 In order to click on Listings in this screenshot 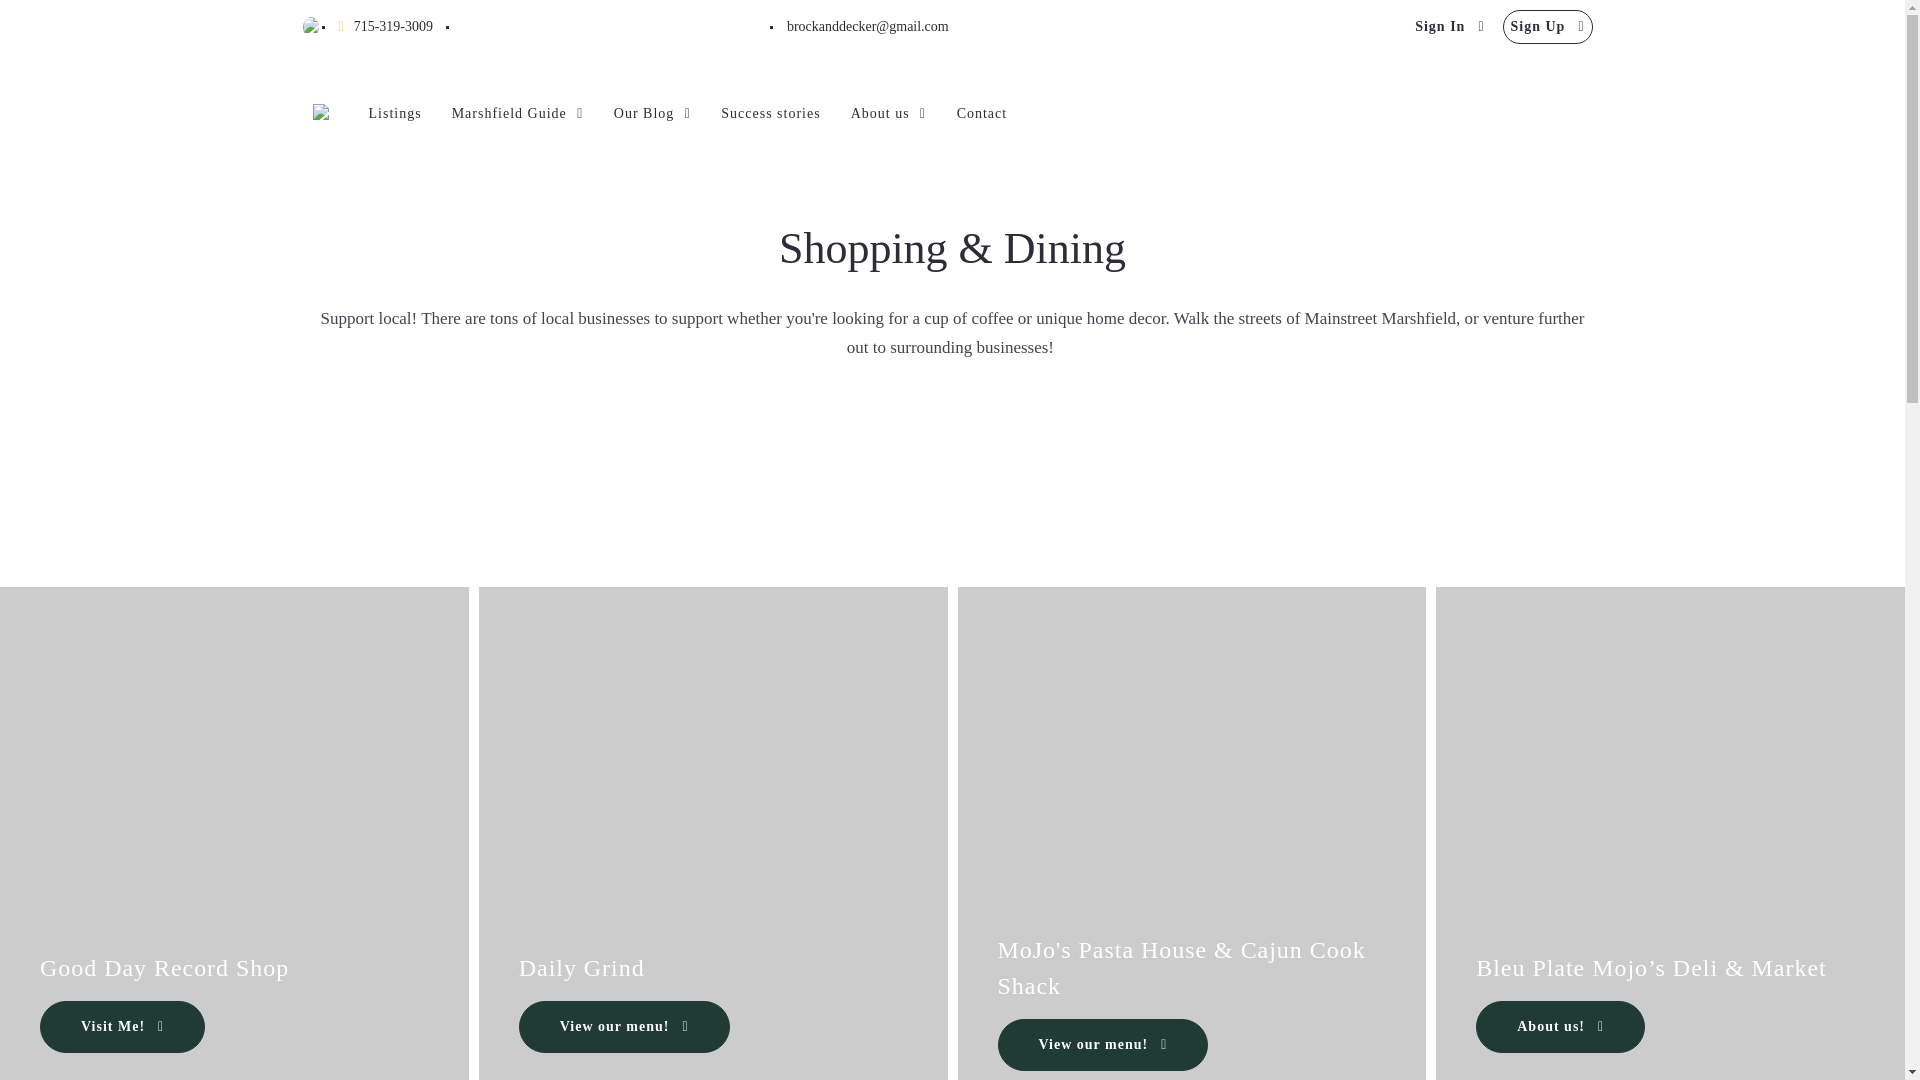, I will do `click(394, 113)`.